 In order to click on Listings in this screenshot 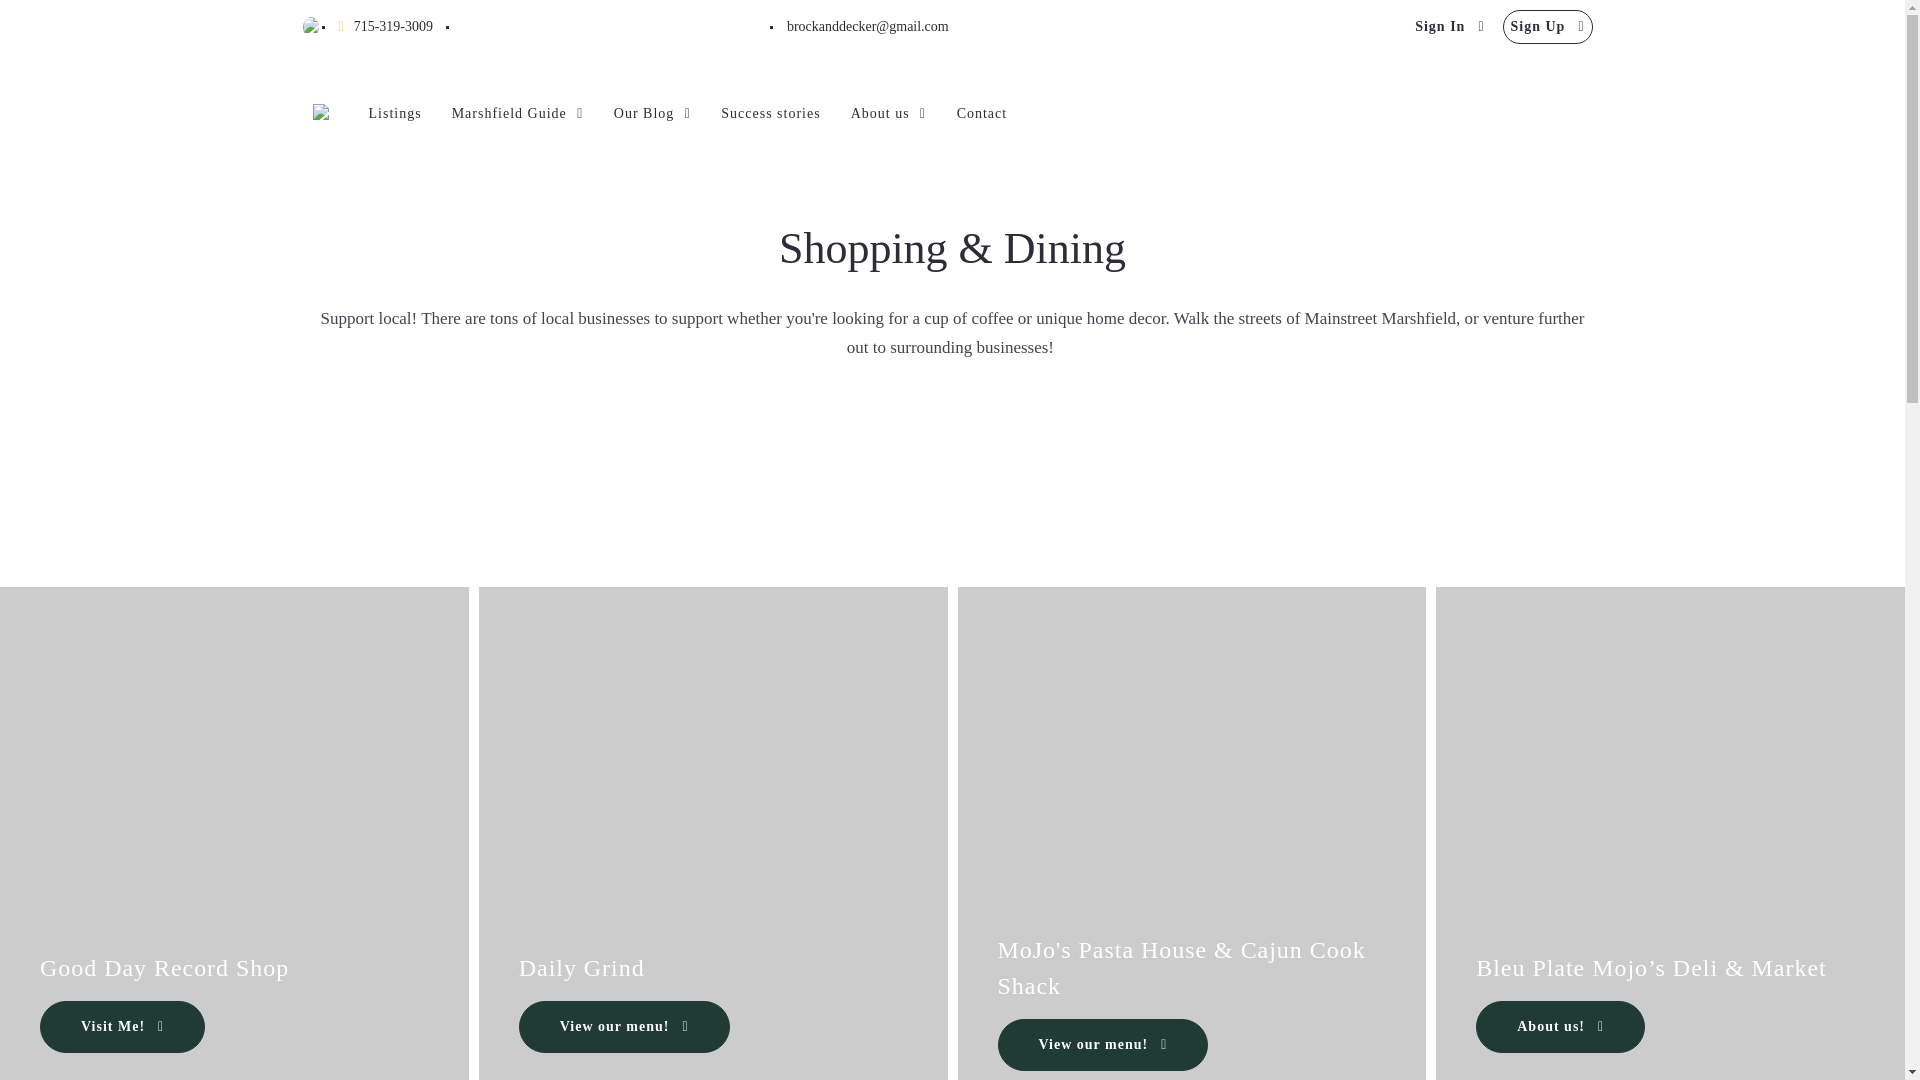, I will do `click(394, 113)`.